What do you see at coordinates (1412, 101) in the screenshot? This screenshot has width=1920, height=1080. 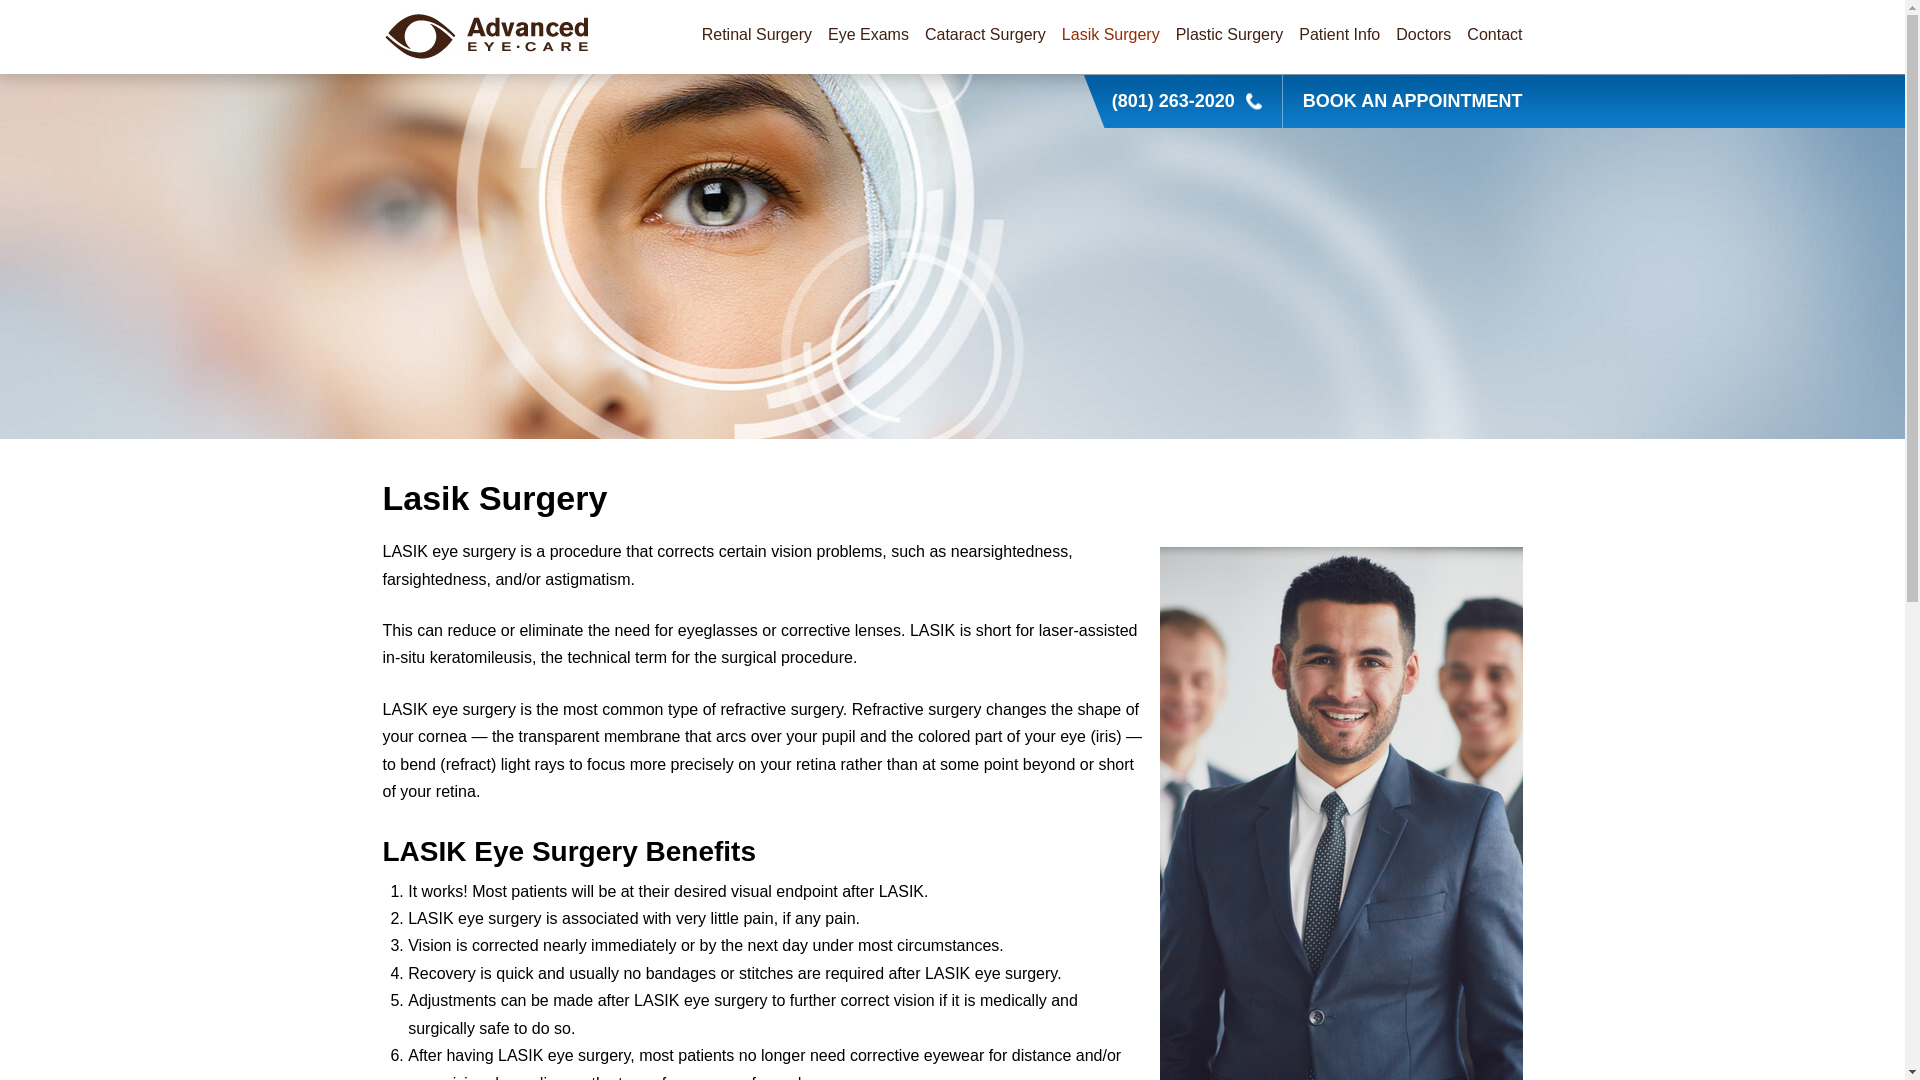 I see `BOOK AN APPOINTMENT` at bounding box center [1412, 101].